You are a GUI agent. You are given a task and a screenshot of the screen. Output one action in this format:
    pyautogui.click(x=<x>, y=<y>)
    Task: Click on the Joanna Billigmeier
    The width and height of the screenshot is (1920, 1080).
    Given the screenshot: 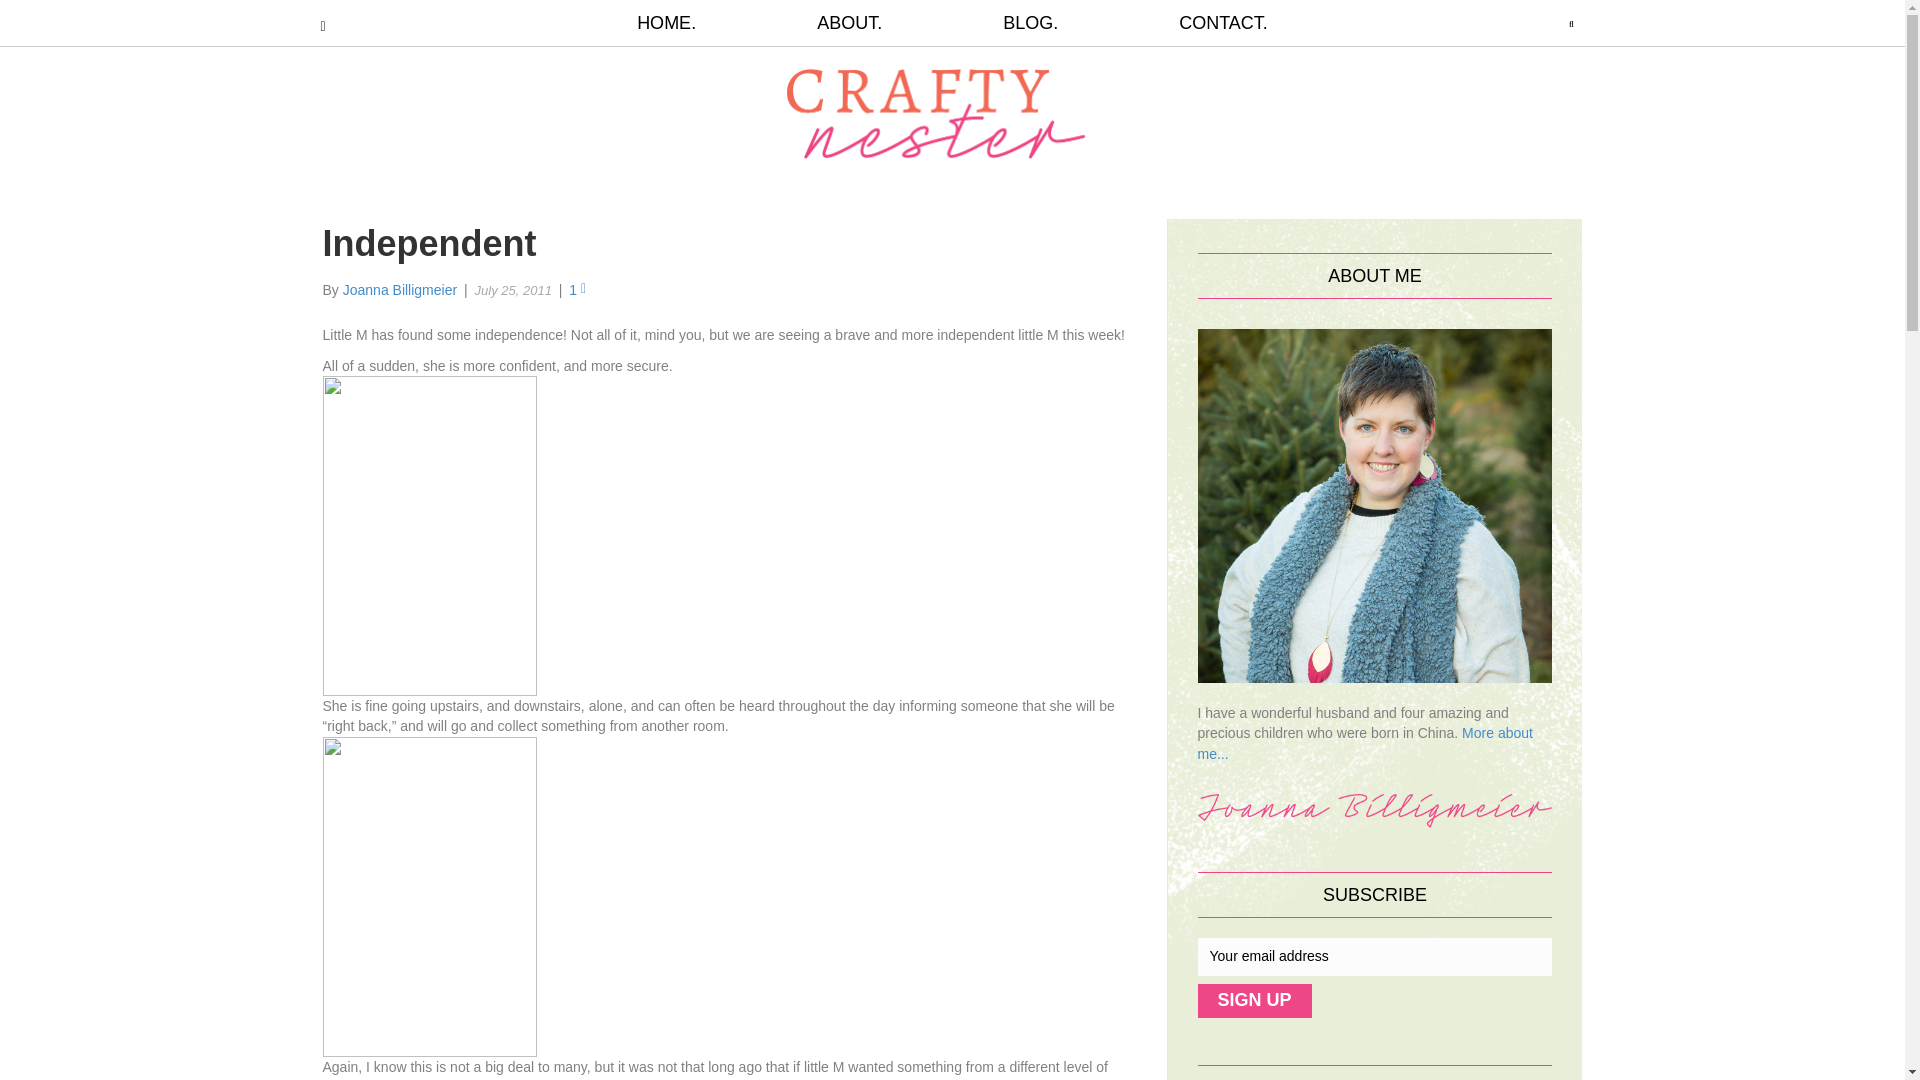 What is the action you would take?
    pyautogui.click(x=400, y=290)
    